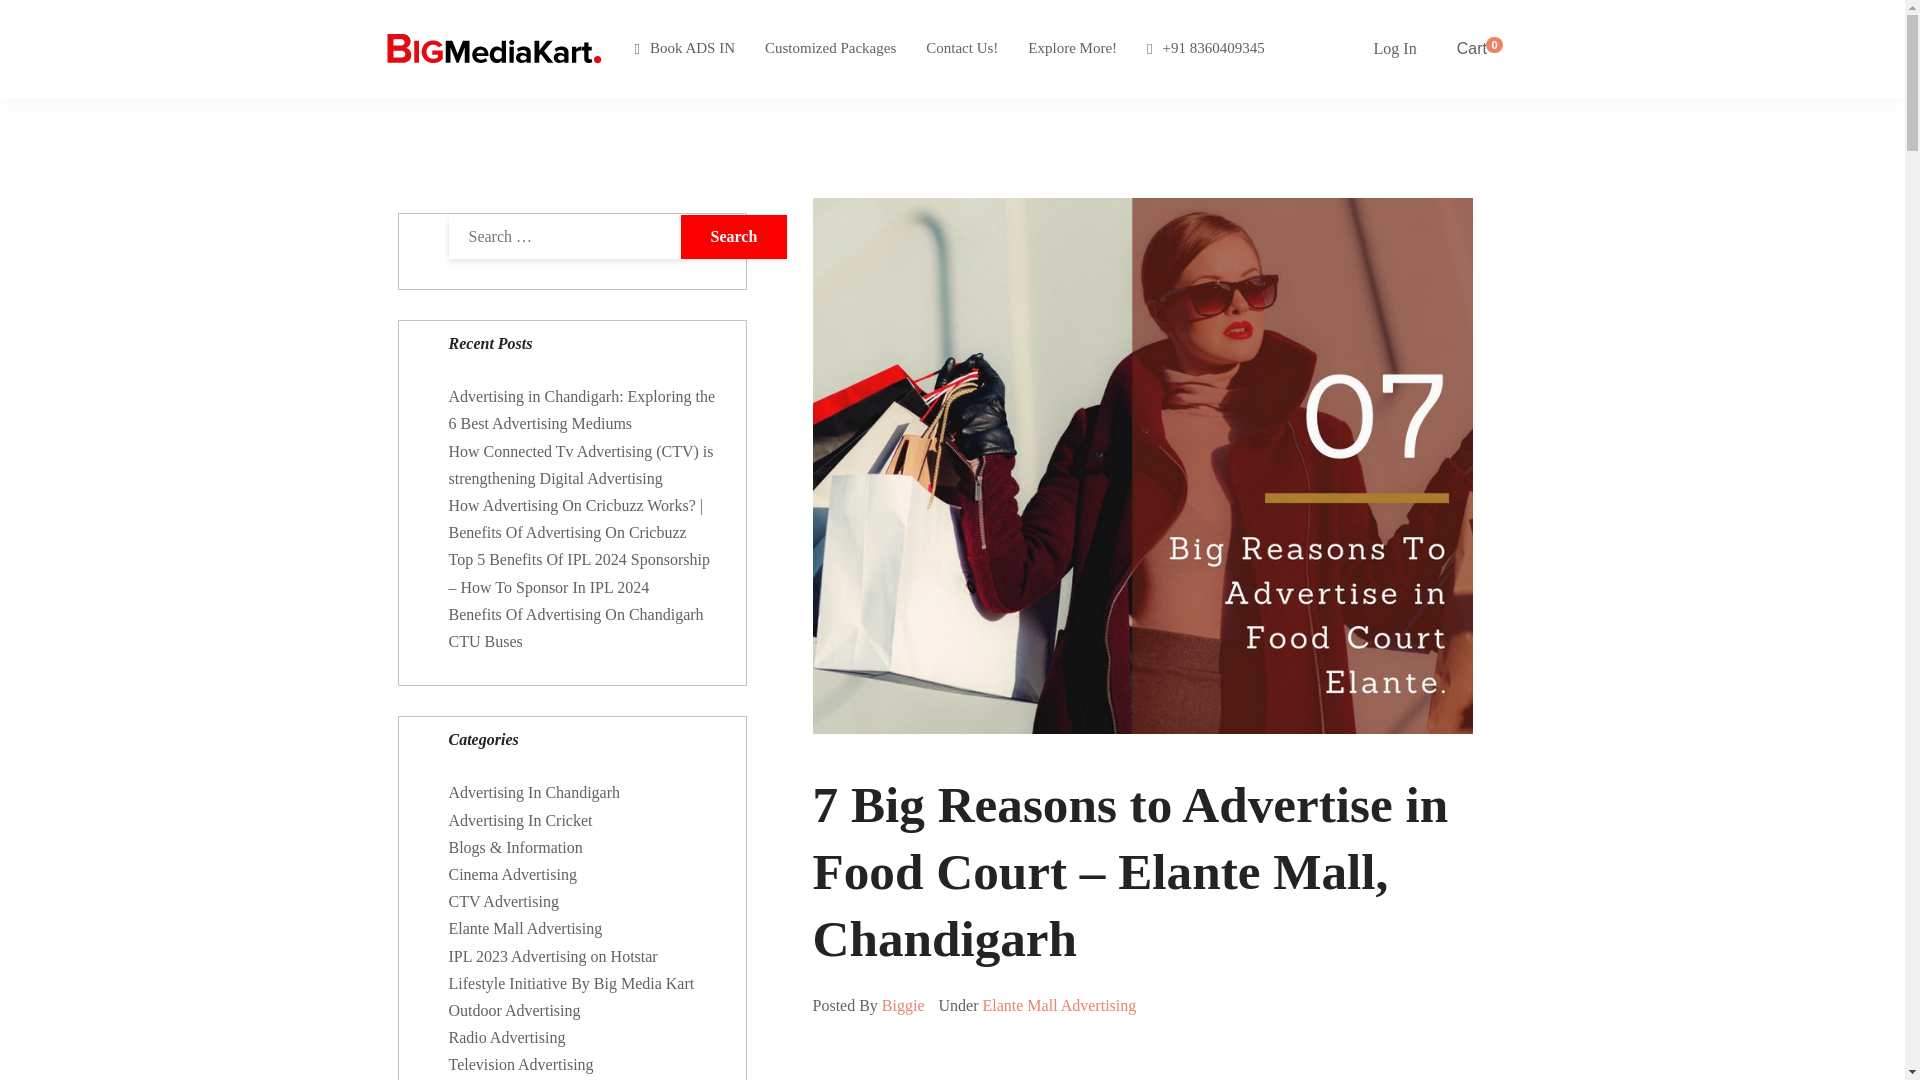 This screenshot has width=1920, height=1080. I want to click on Elante Mall Advertising, so click(1058, 1005).